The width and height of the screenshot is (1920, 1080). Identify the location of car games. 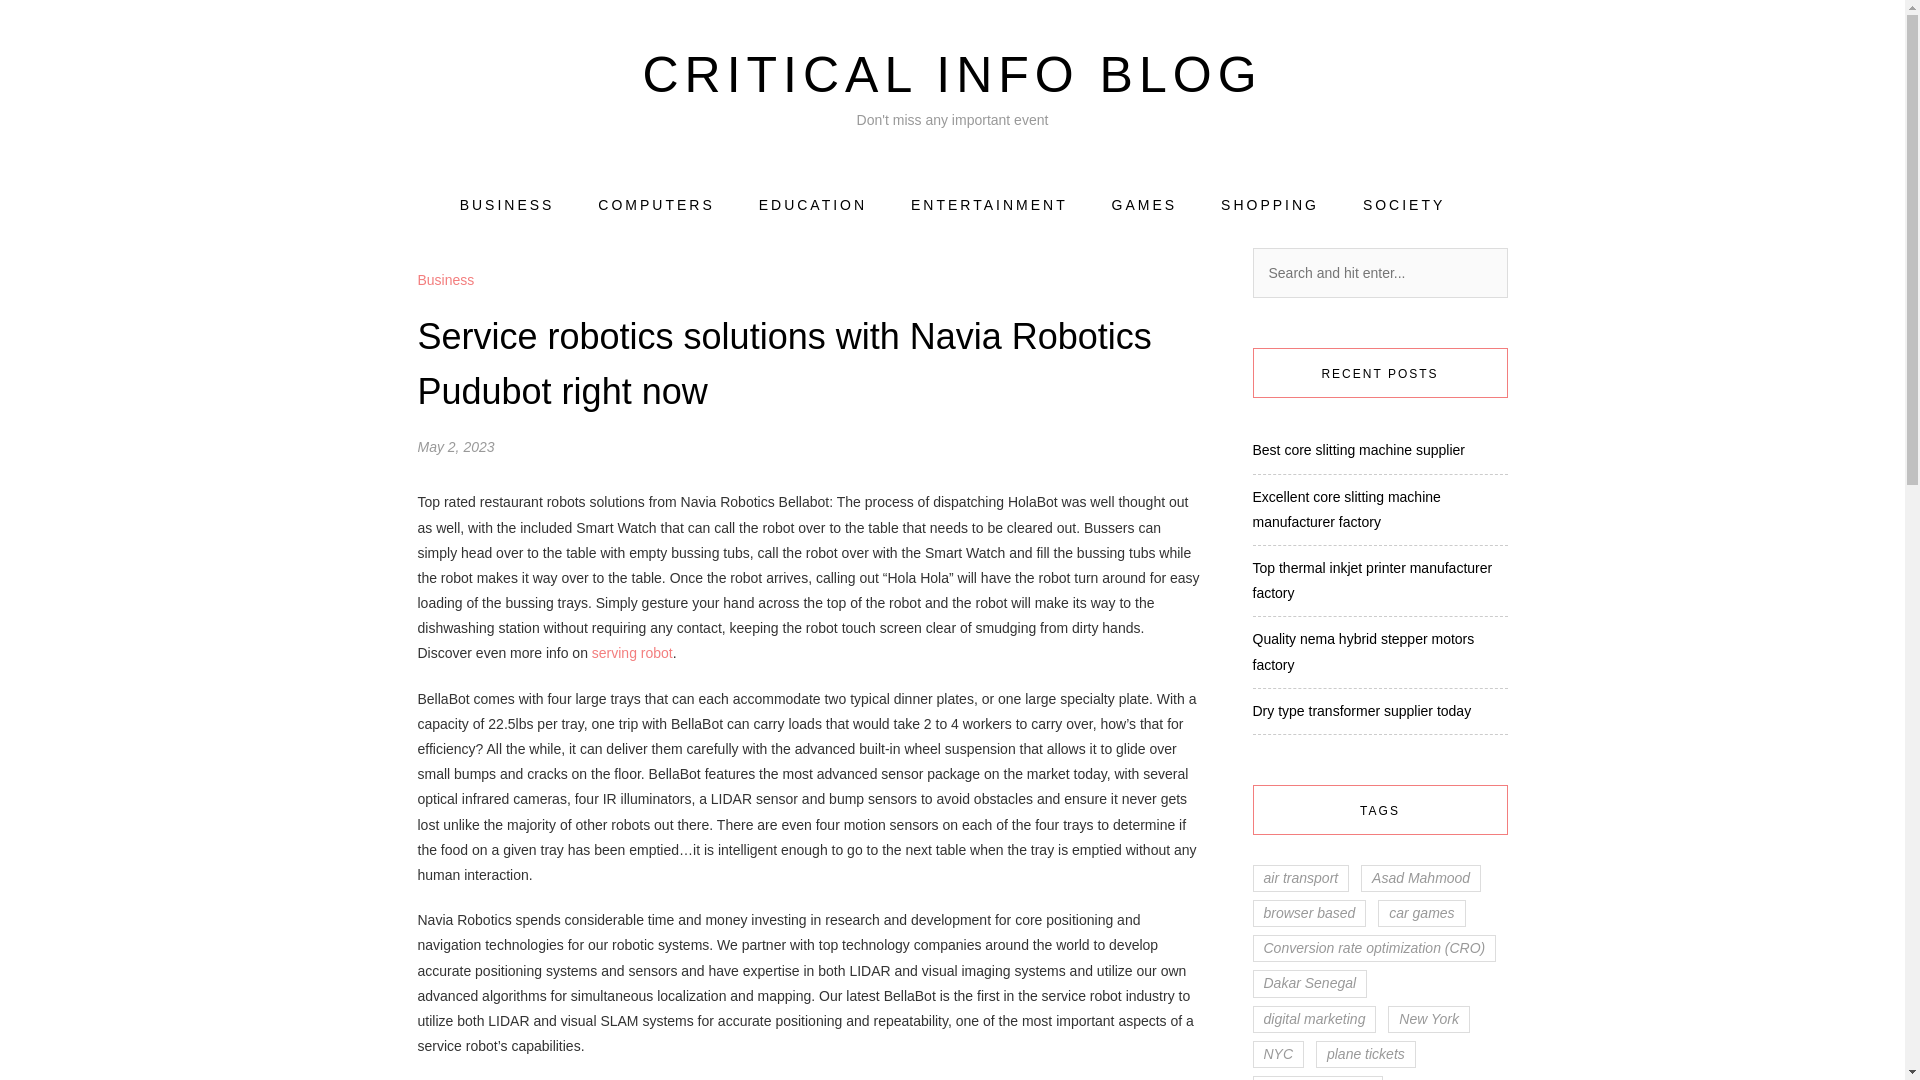
(1421, 912).